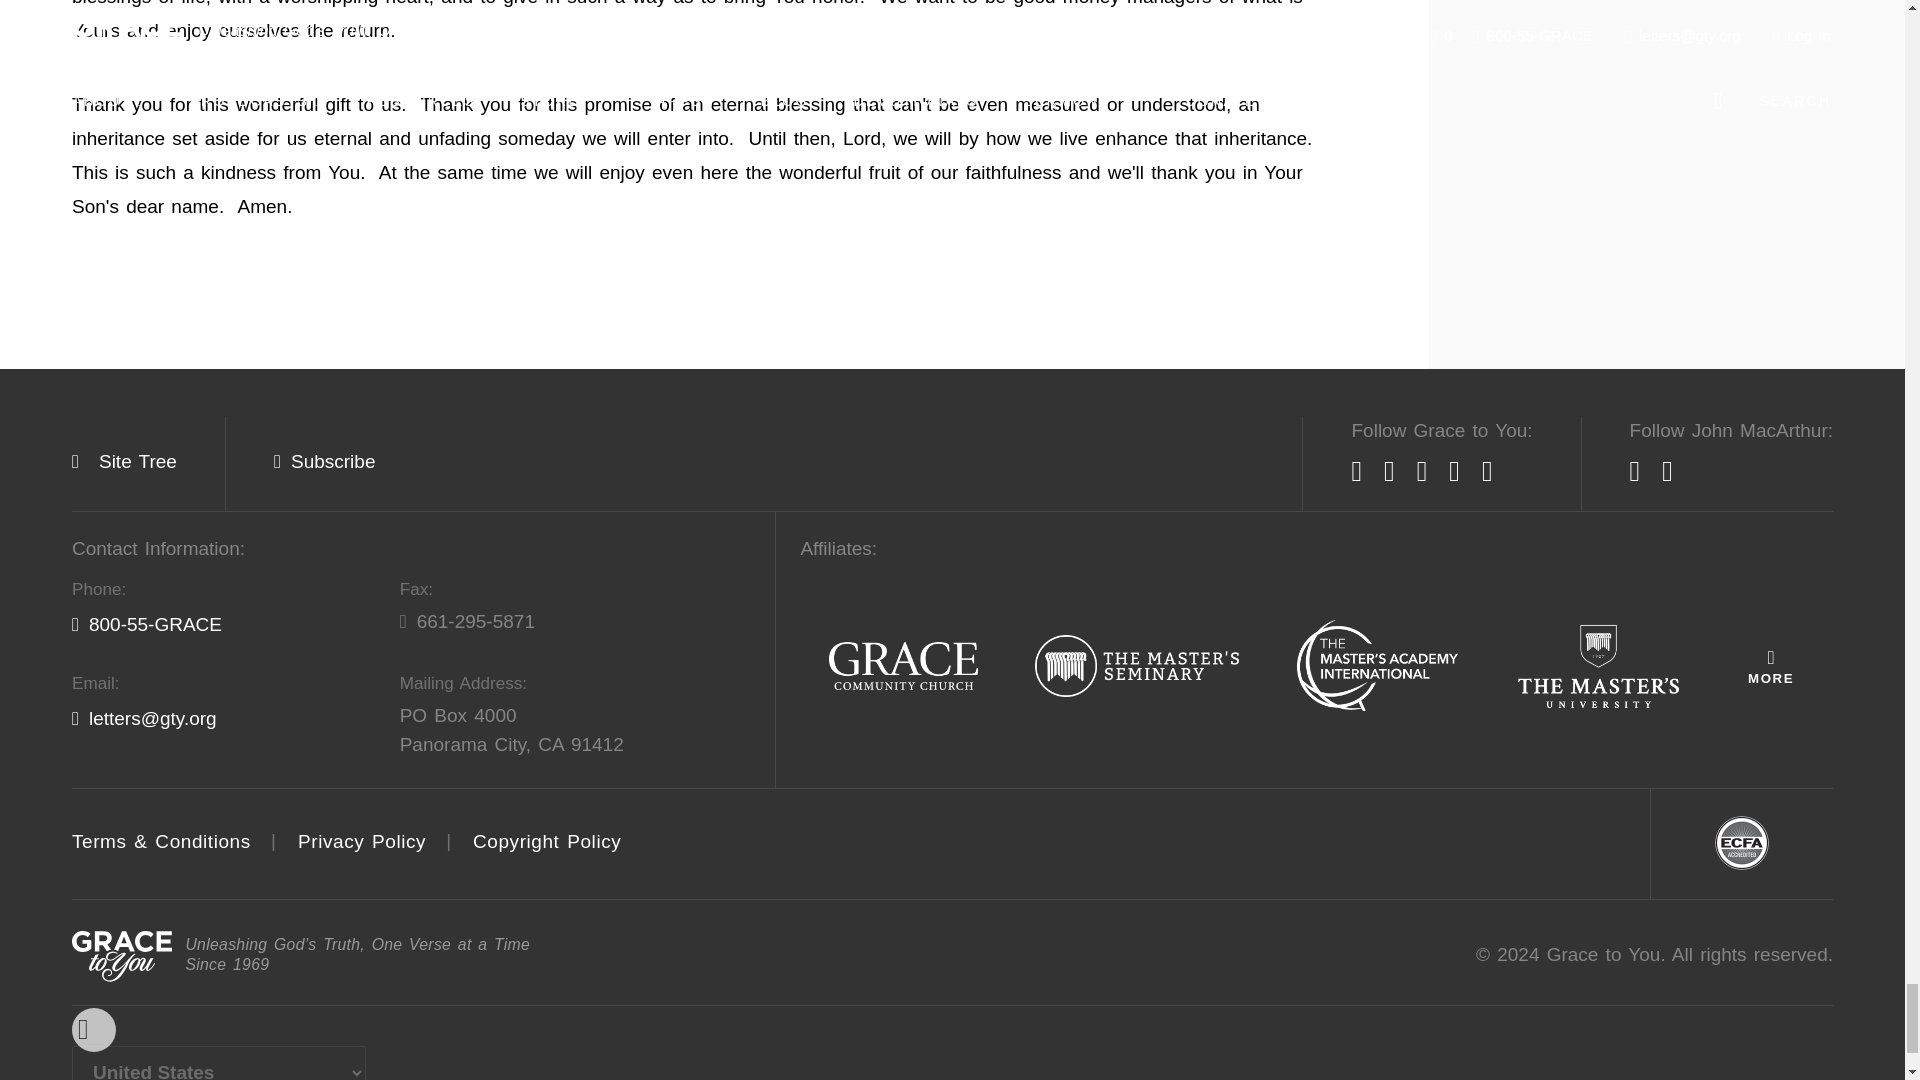 The height and width of the screenshot is (1080, 1920). Describe the element at coordinates (903, 667) in the screenshot. I see `Grace Community Church` at that location.